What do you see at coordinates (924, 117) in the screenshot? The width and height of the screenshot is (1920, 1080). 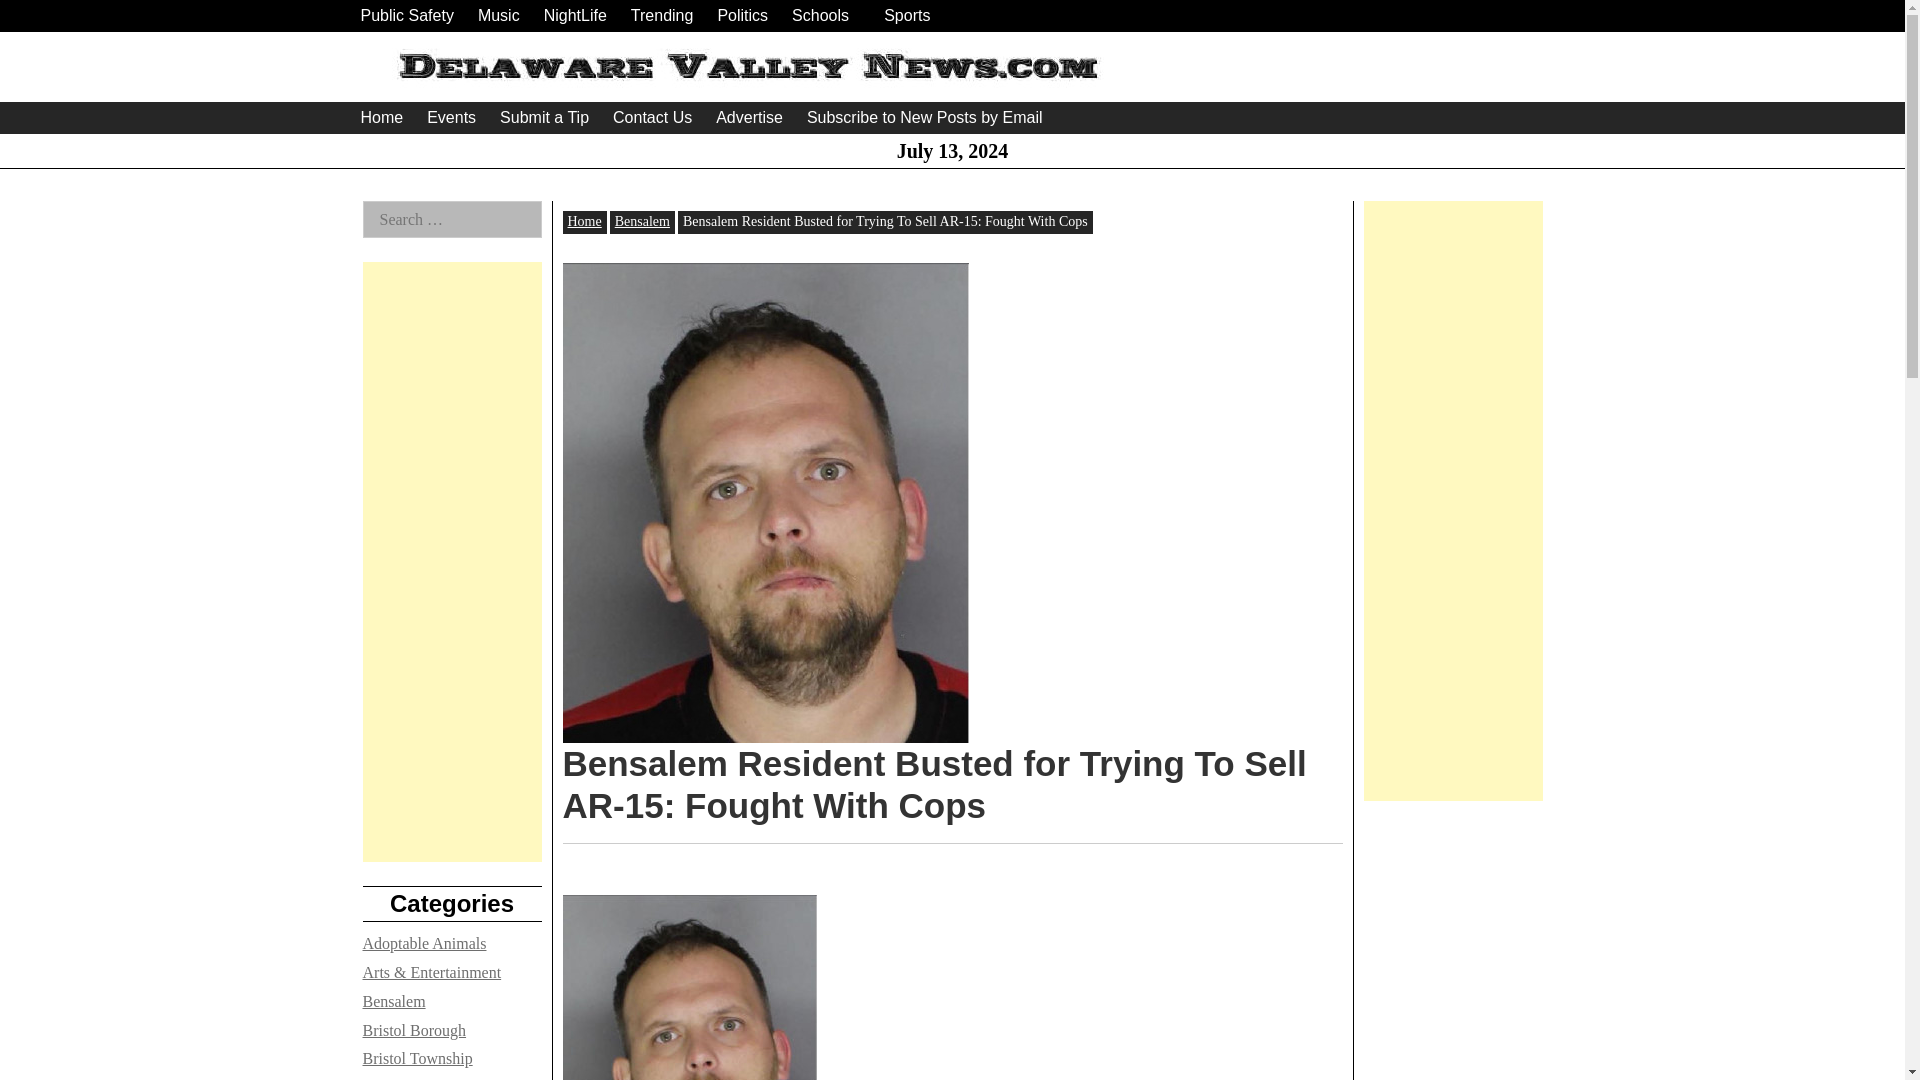 I see `Subscribe to New Posts by Email` at bounding box center [924, 117].